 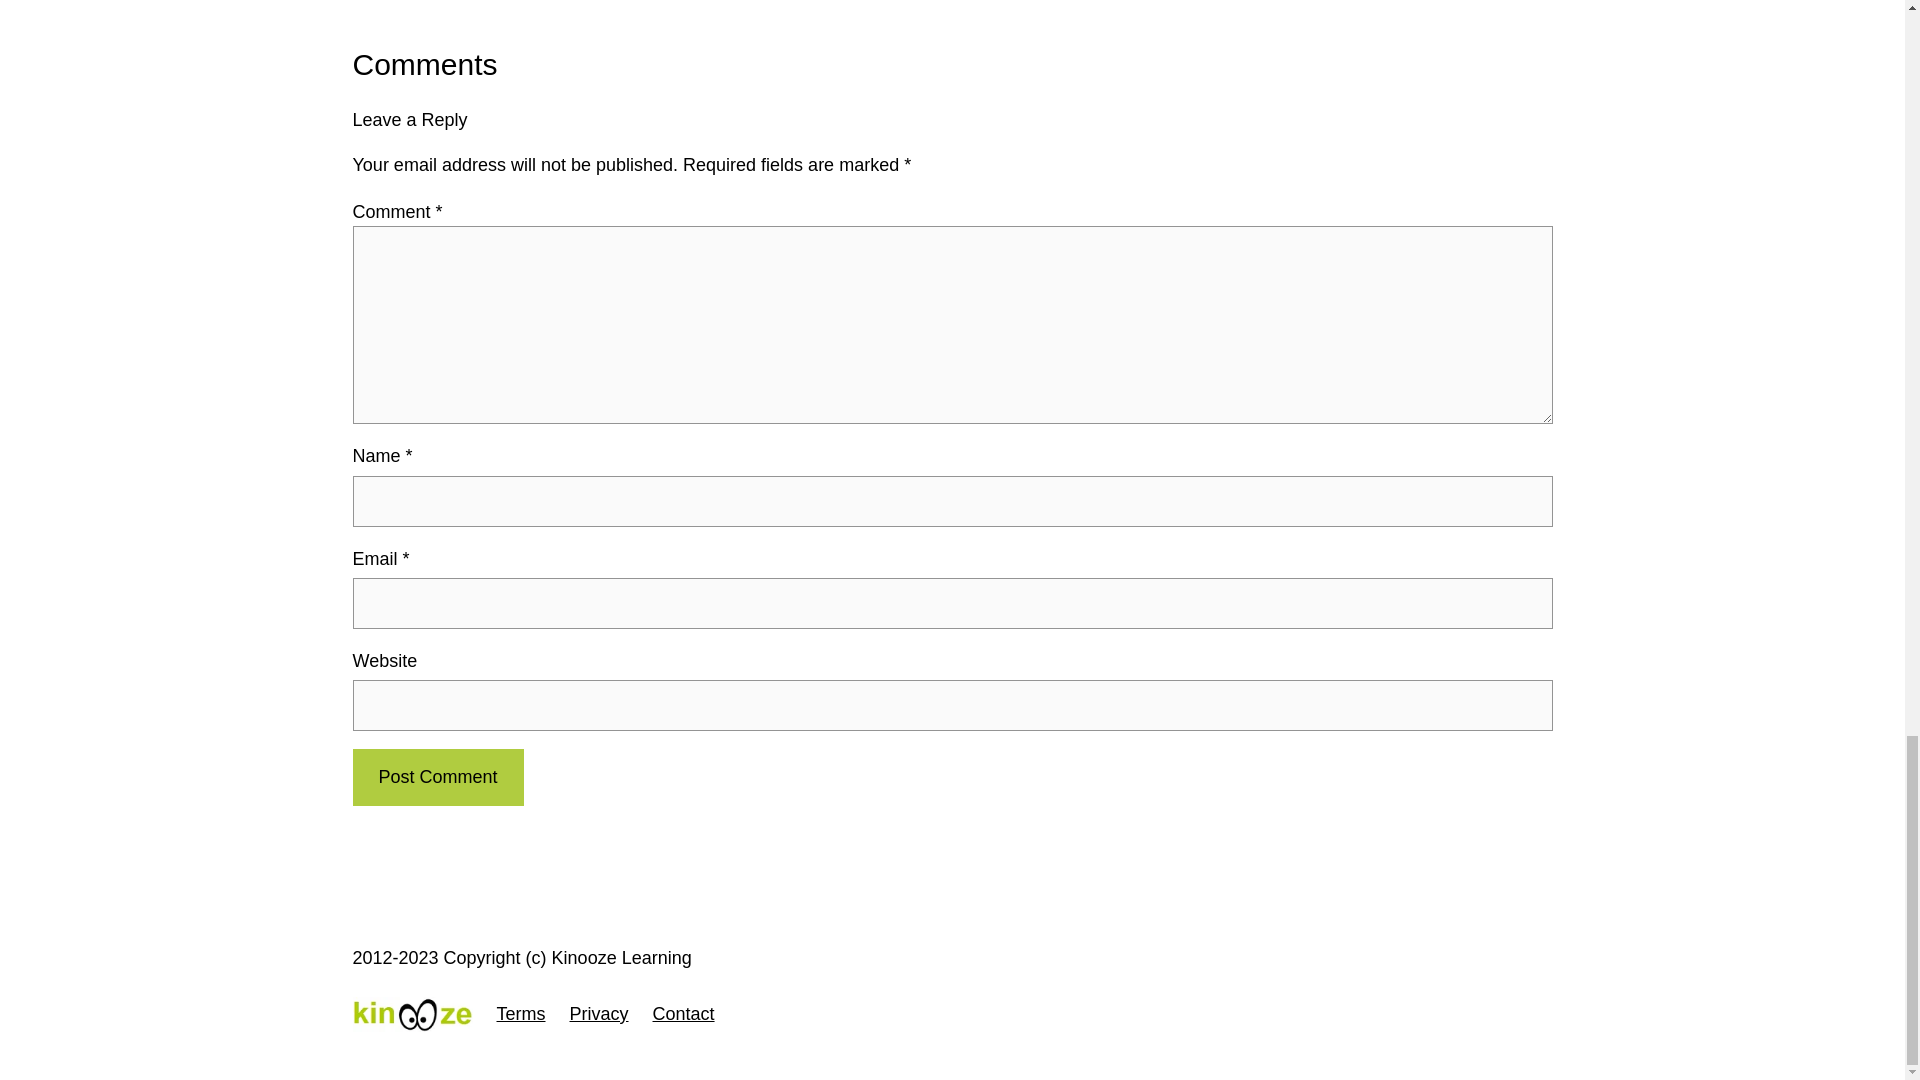 What do you see at coordinates (683, 1014) in the screenshot?
I see `Contact` at bounding box center [683, 1014].